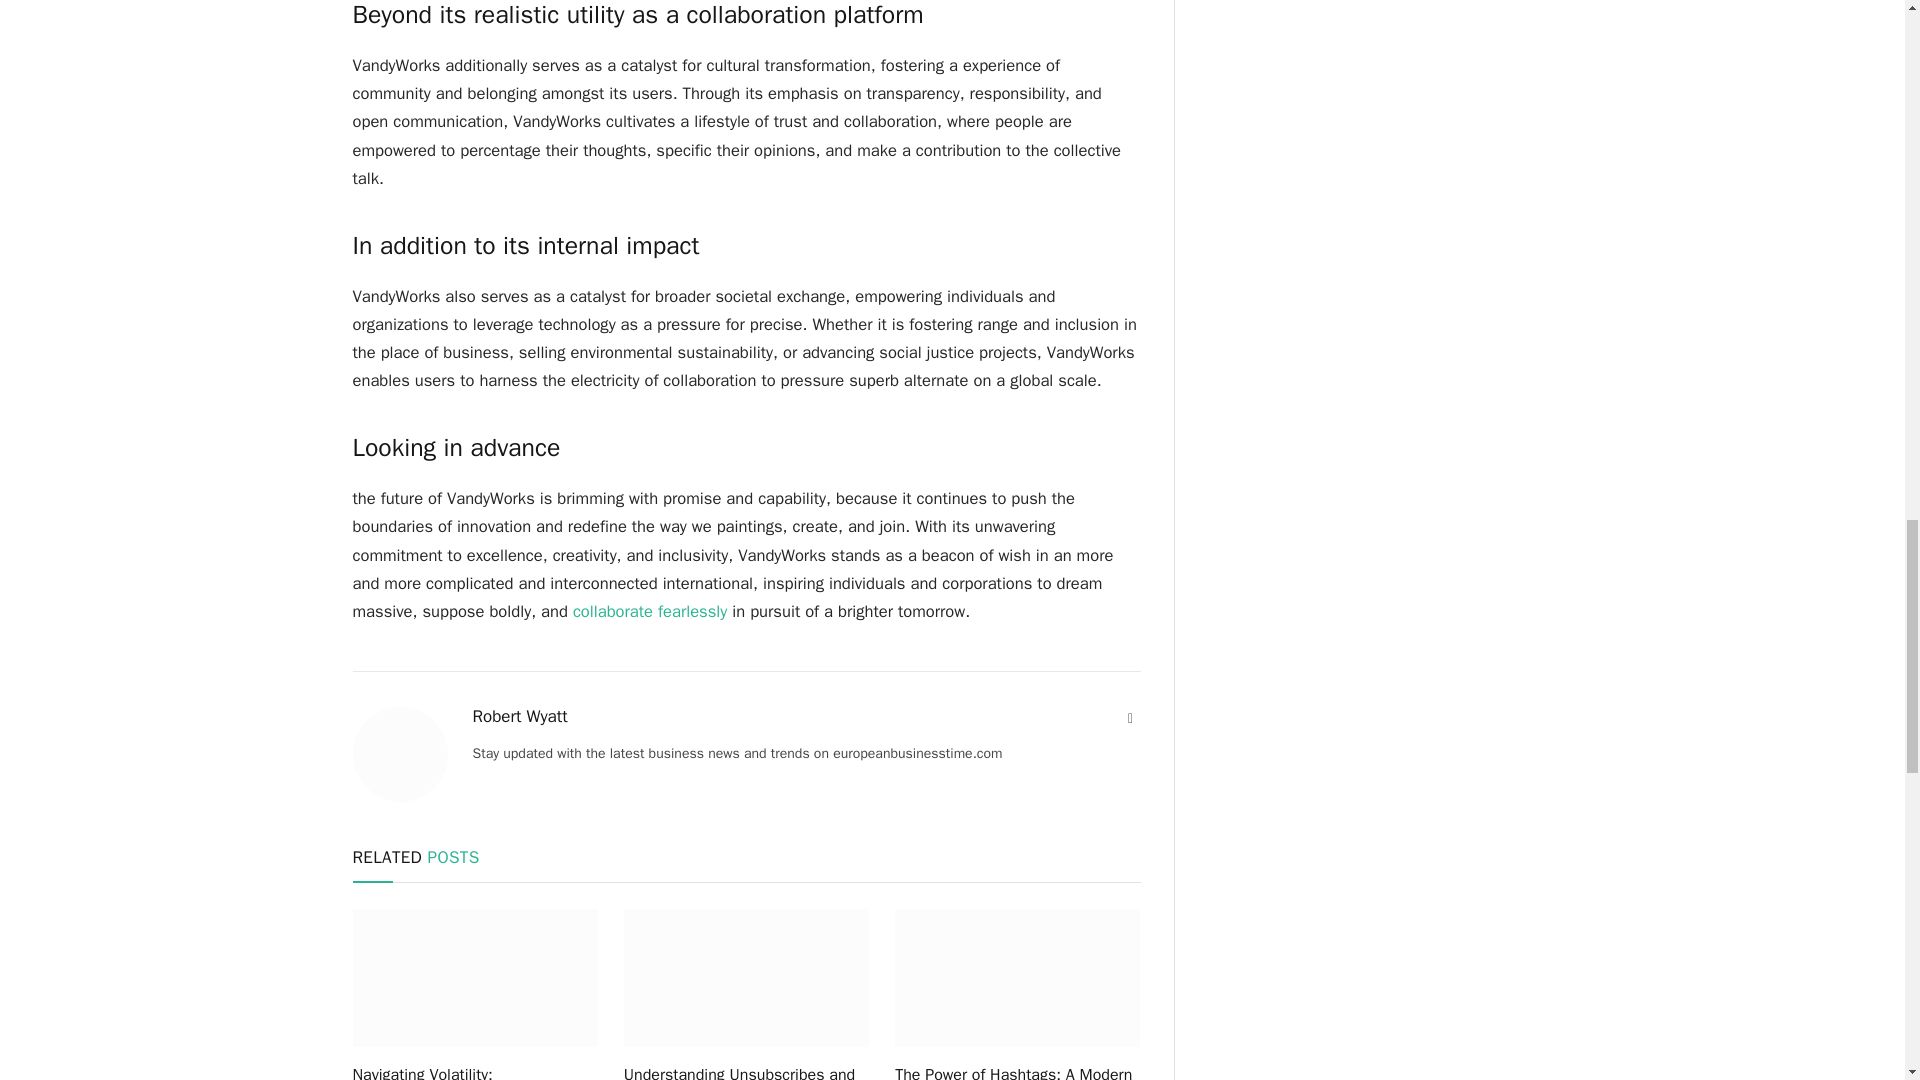 Image resolution: width=1920 pixels, height=1080 pixels. What do you see at coordinates (519, 716) in the screenshot?
I see `Robert Wyatt` at bounding box center [519, 716].